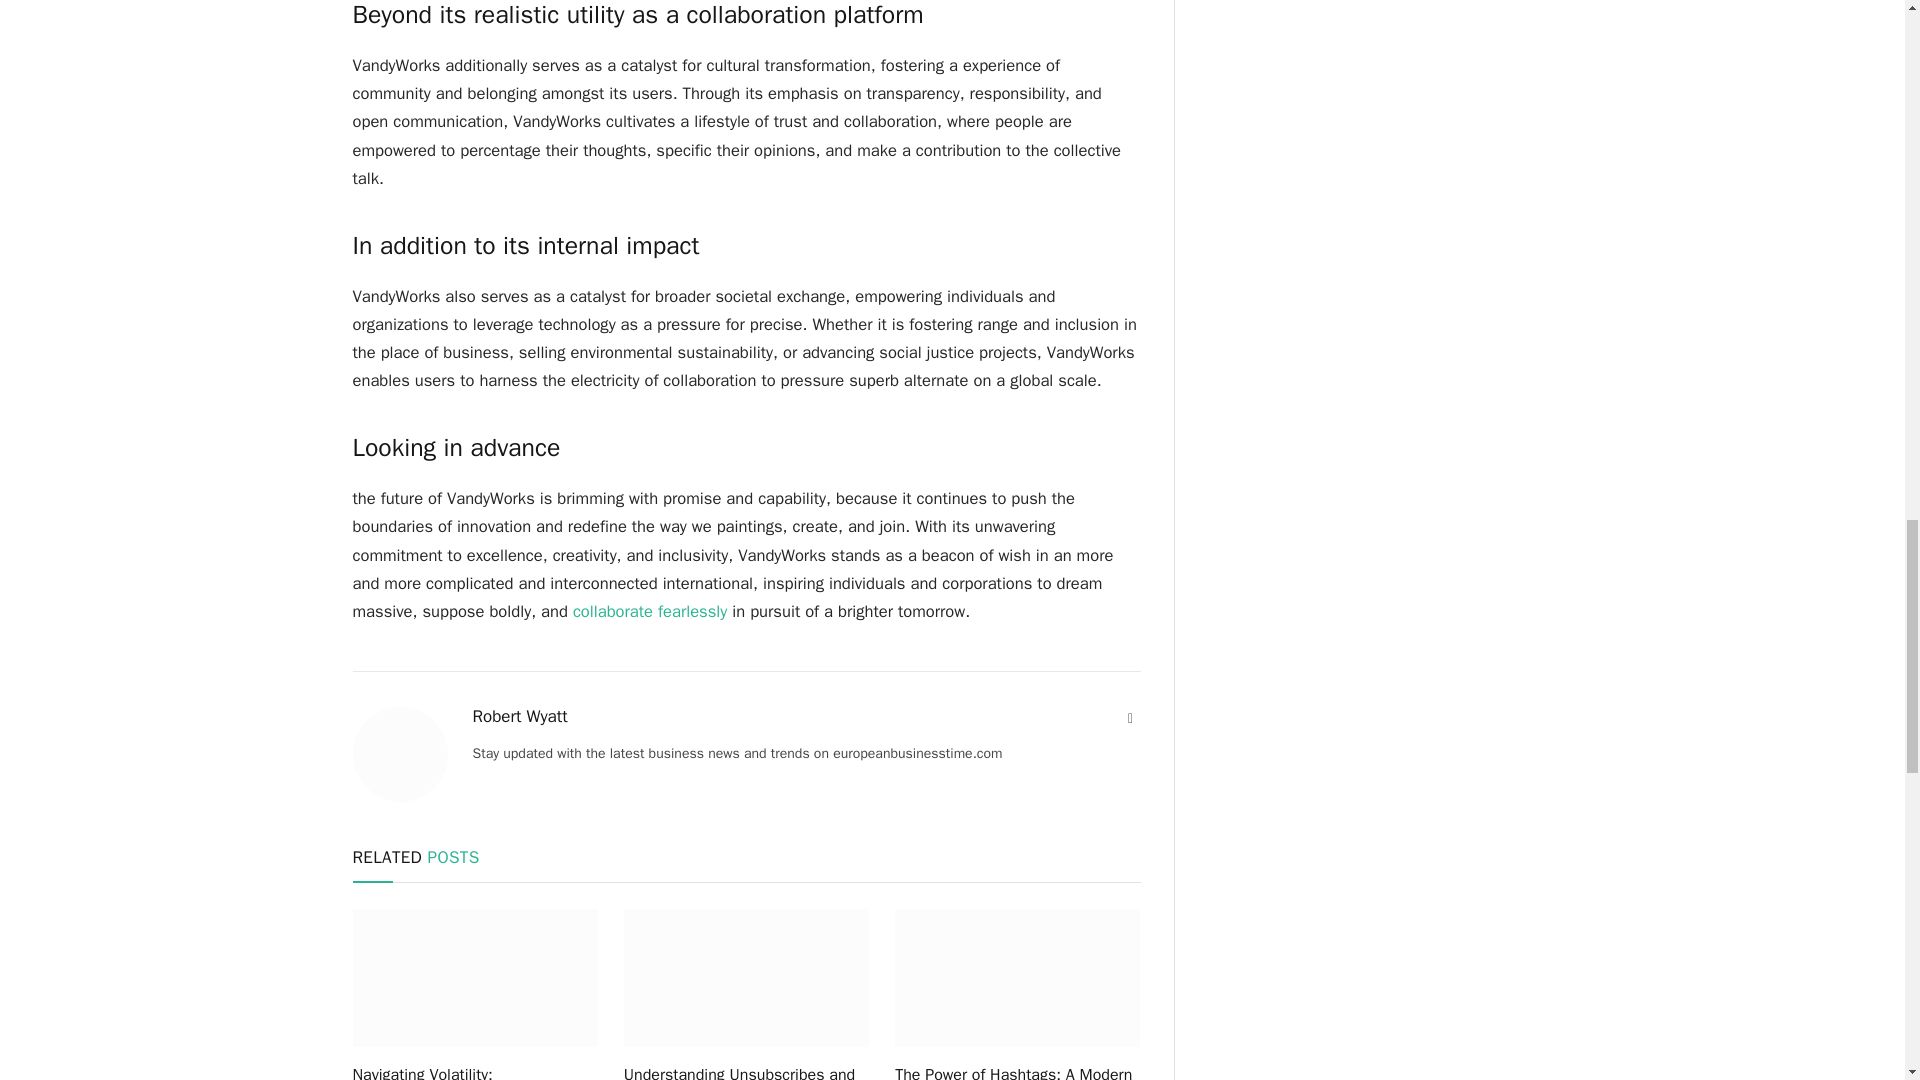 Image resolution: width=1920 pixels, height=1080 pixels. What do you see at coordinates (519, 716) in the screenshot?
I see `Robert Wyatt` at bounding box center [519, 716].